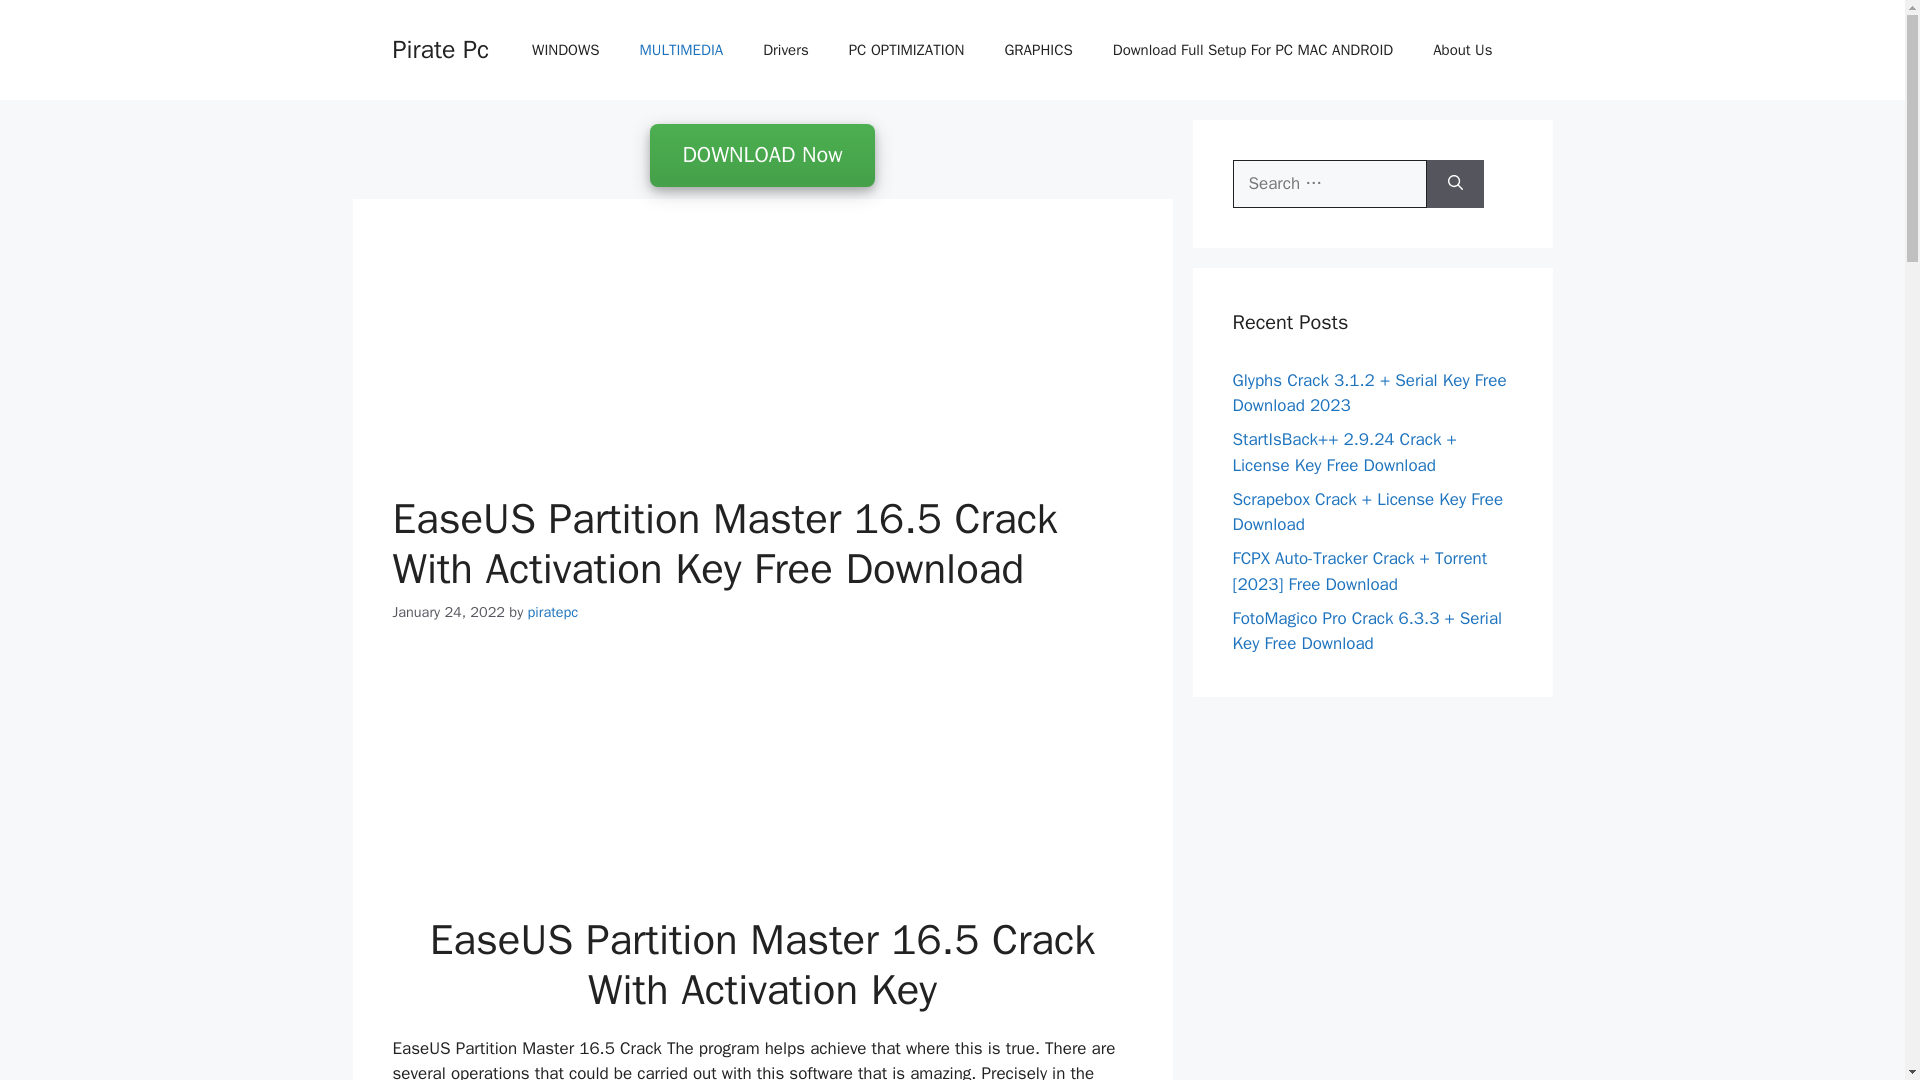 Image resolution: width=1920 pixels, height=1080 pixels. Describe the element at coordinates (786, 50) in the screenshot. I see `Drivers` at that location.